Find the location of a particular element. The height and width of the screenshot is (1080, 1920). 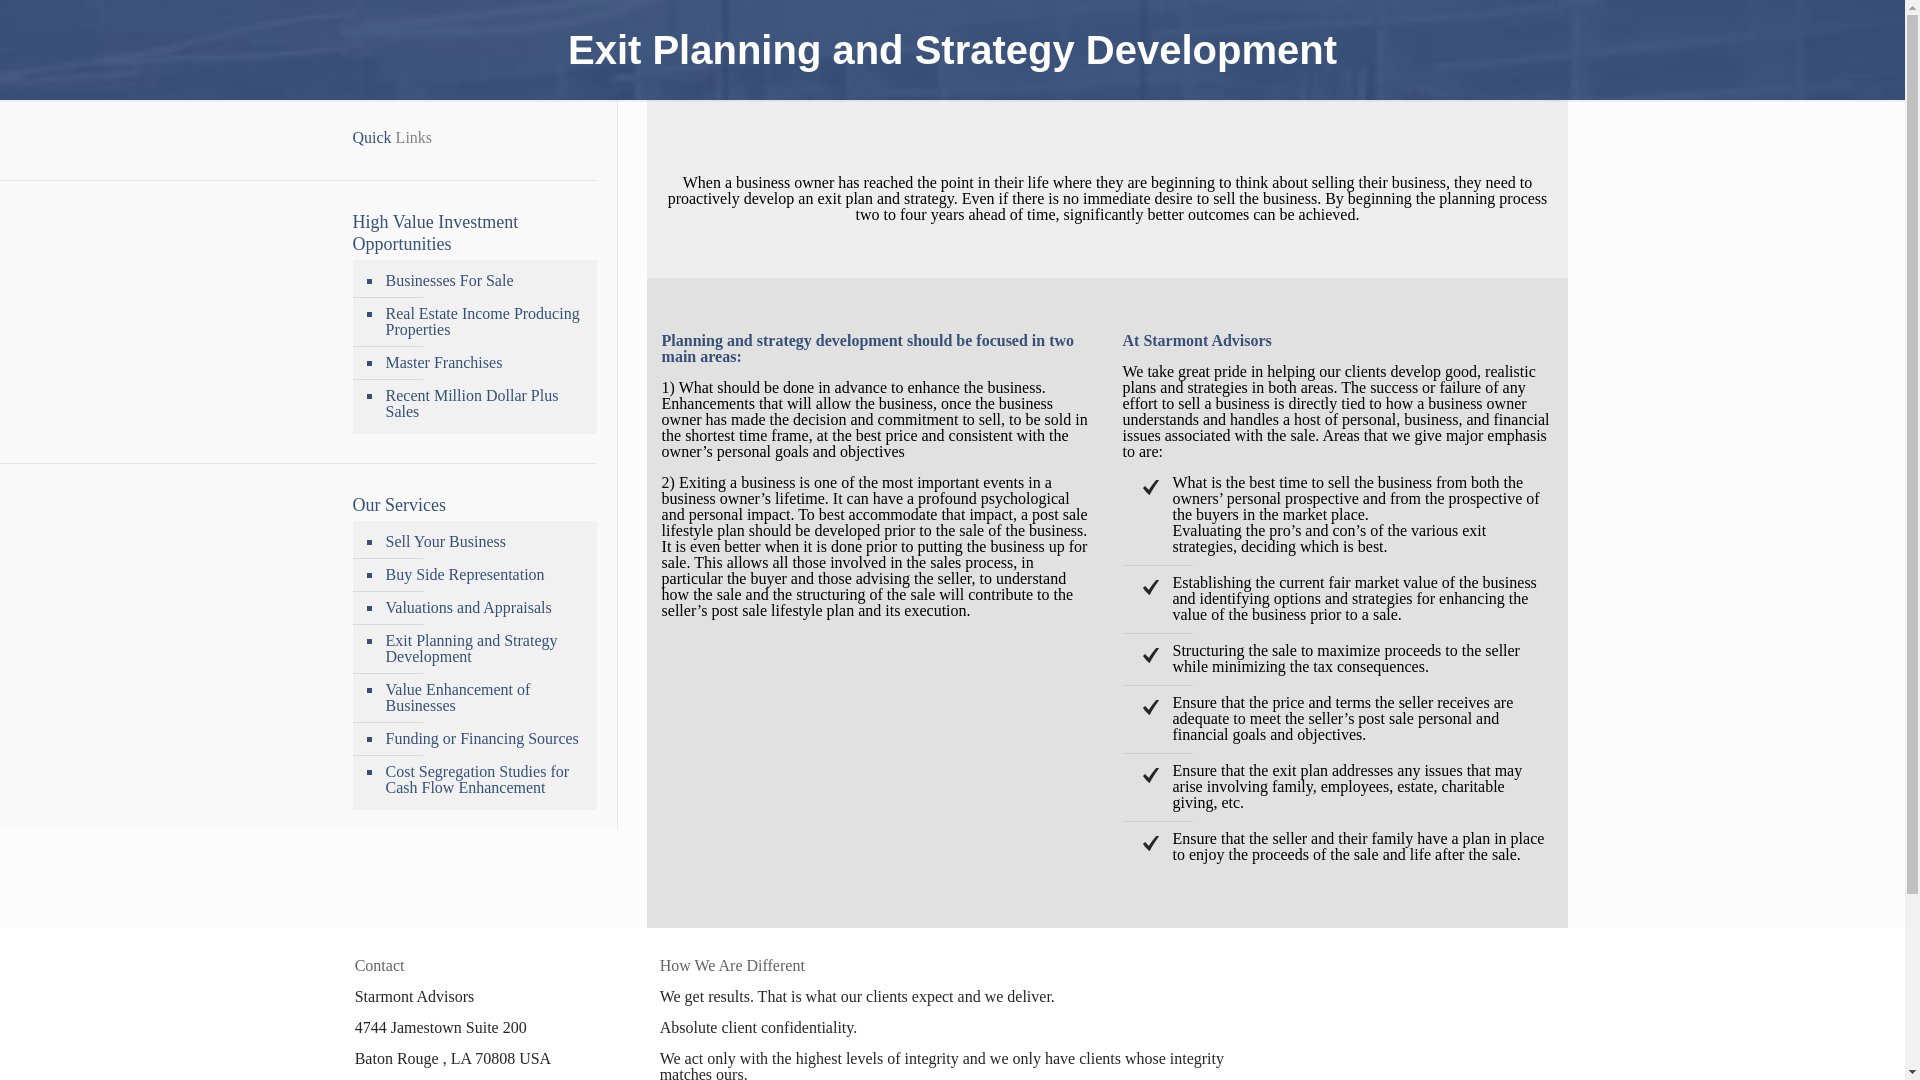

Cost Segregation Studies for Cash Flow Enhancement is located at coordinates (484, 780).